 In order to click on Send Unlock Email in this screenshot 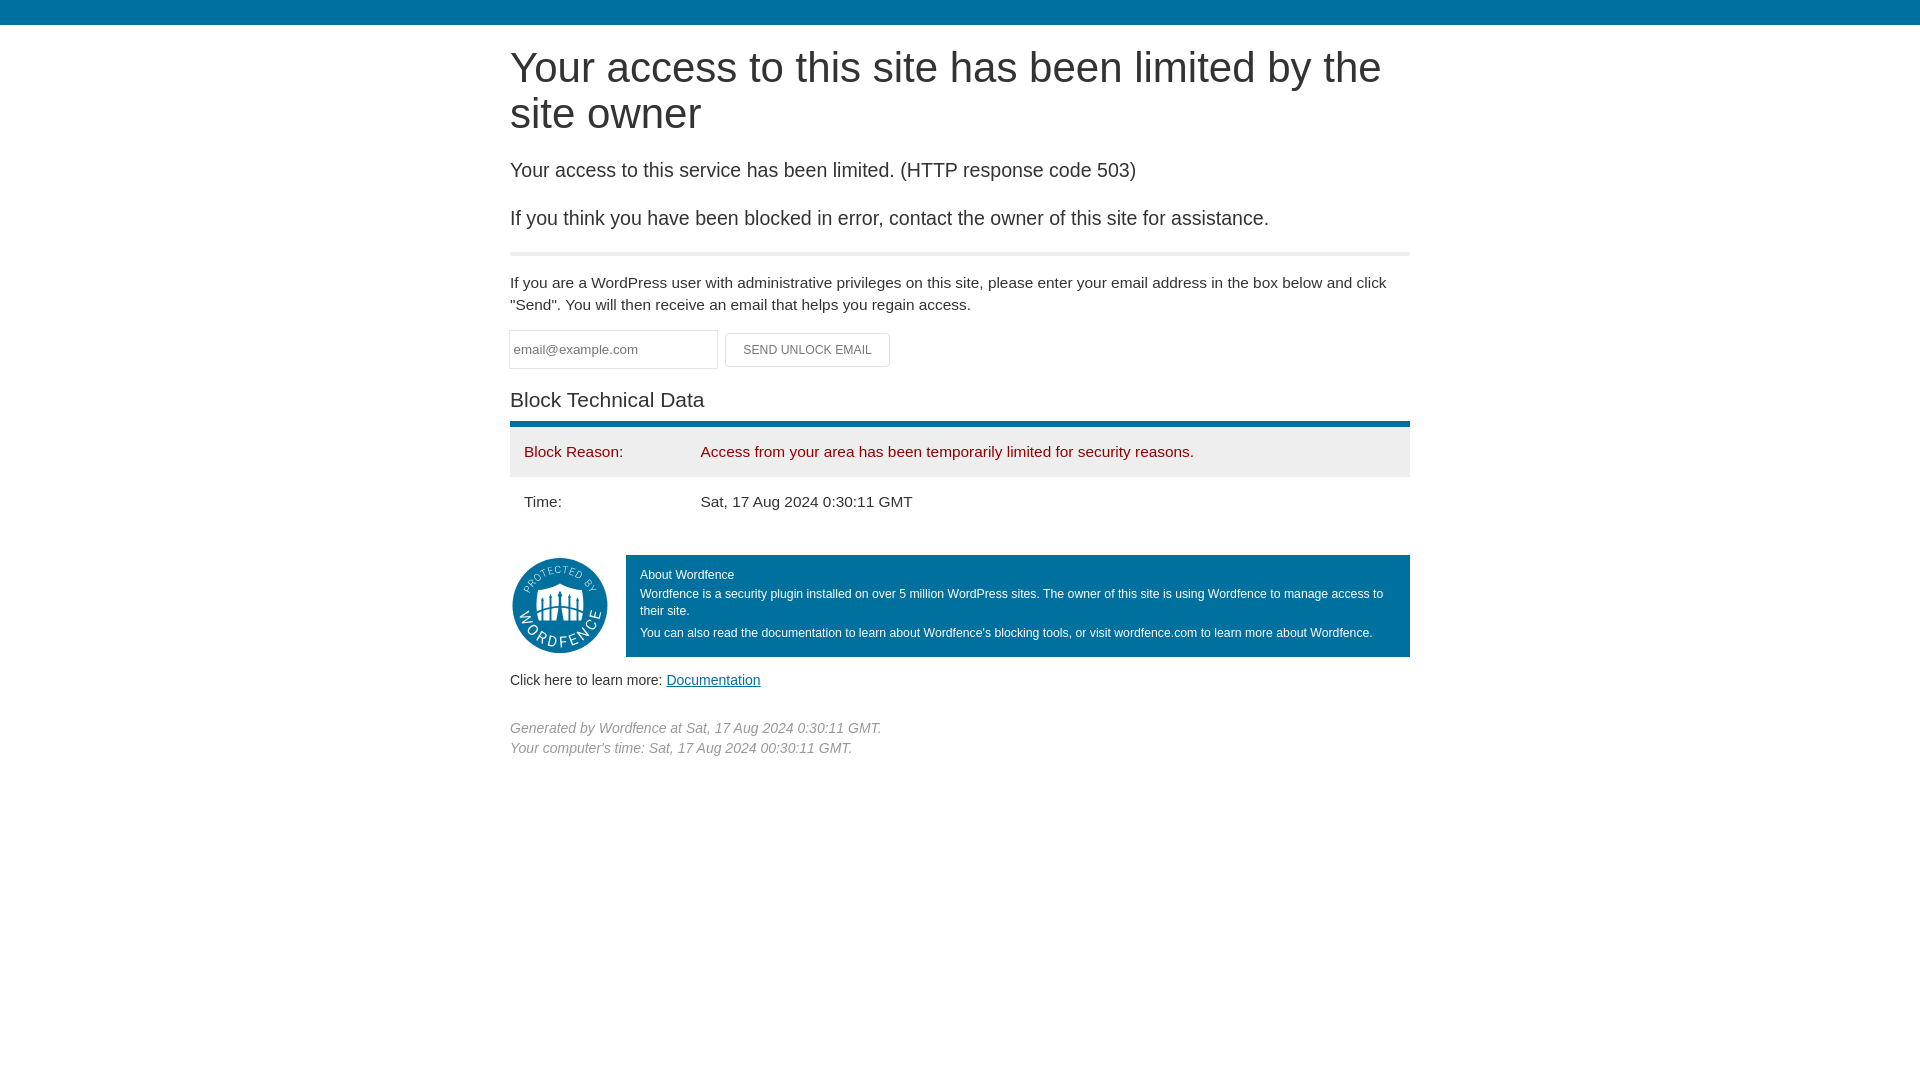, I will do `click(808, 350)`.